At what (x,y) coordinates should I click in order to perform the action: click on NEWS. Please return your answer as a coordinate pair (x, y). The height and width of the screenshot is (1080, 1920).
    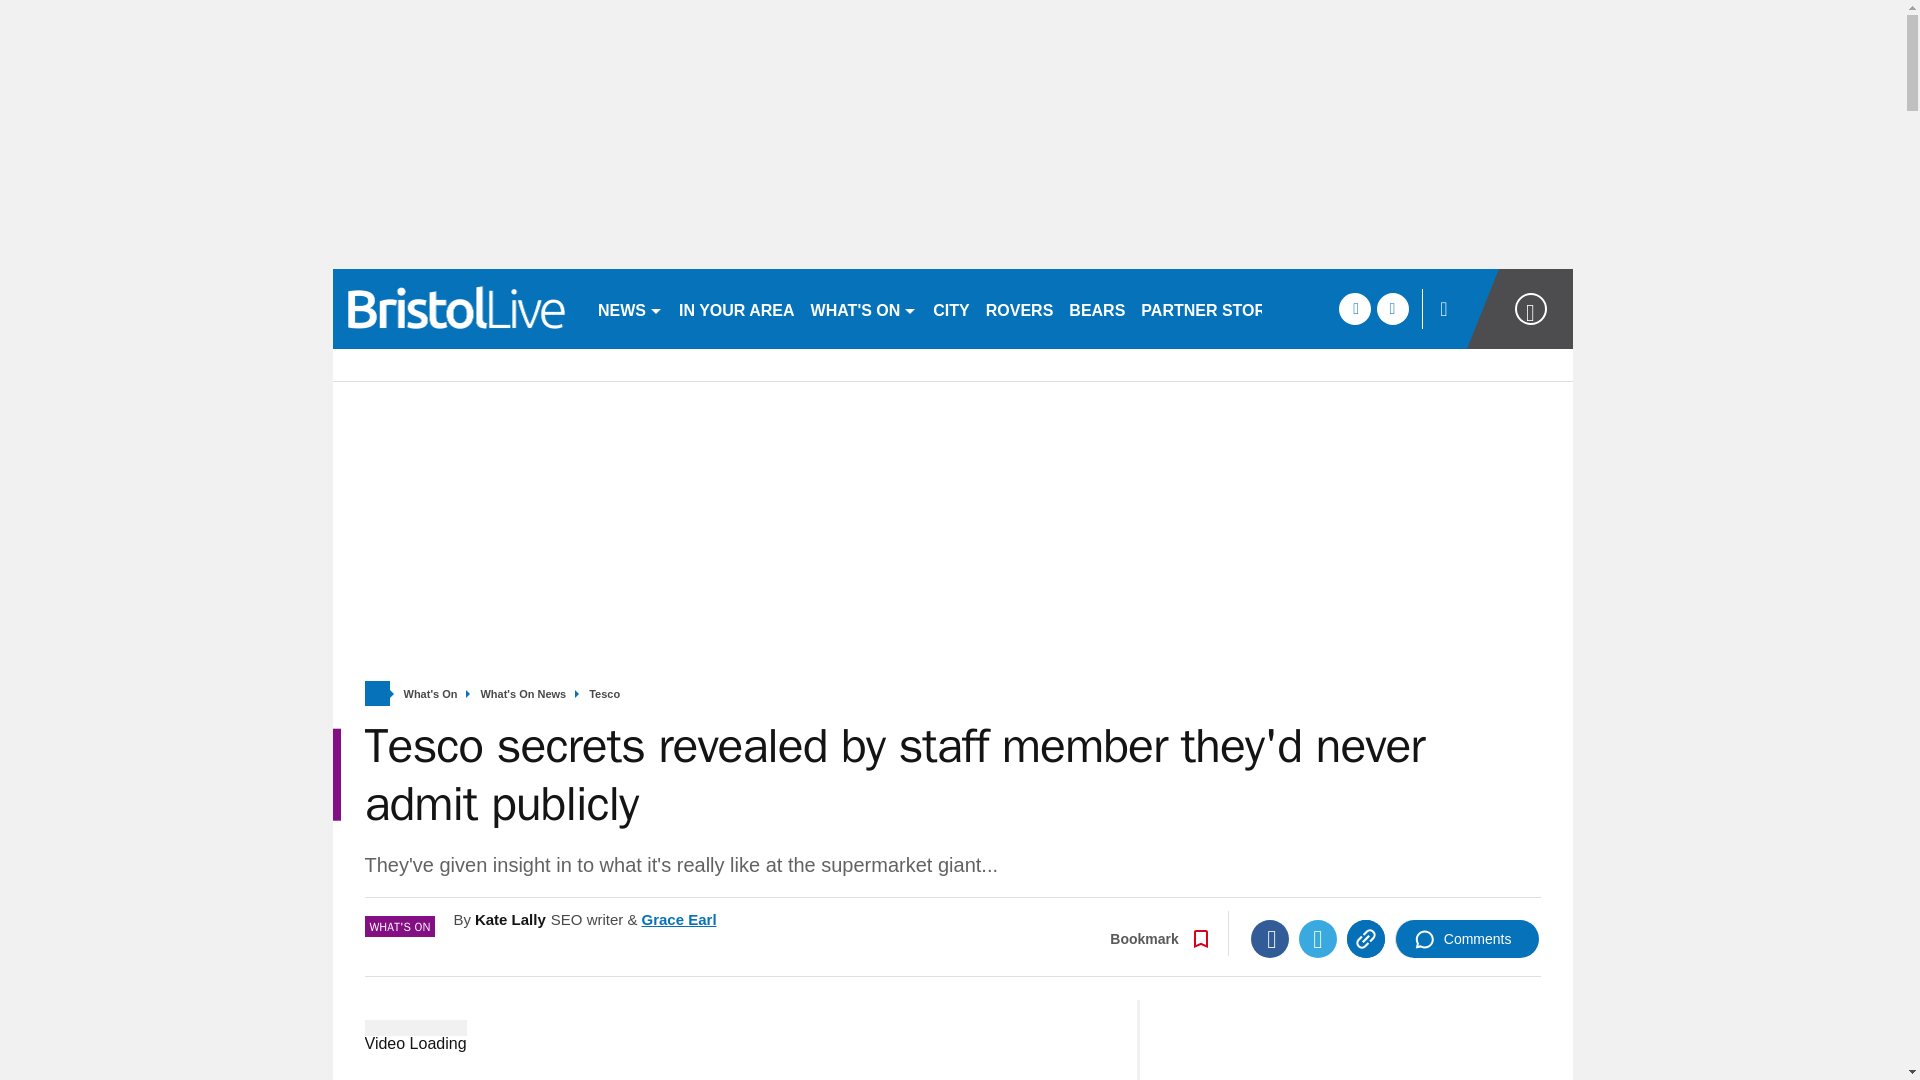
    Looking at the image, I should click on (630, 308).